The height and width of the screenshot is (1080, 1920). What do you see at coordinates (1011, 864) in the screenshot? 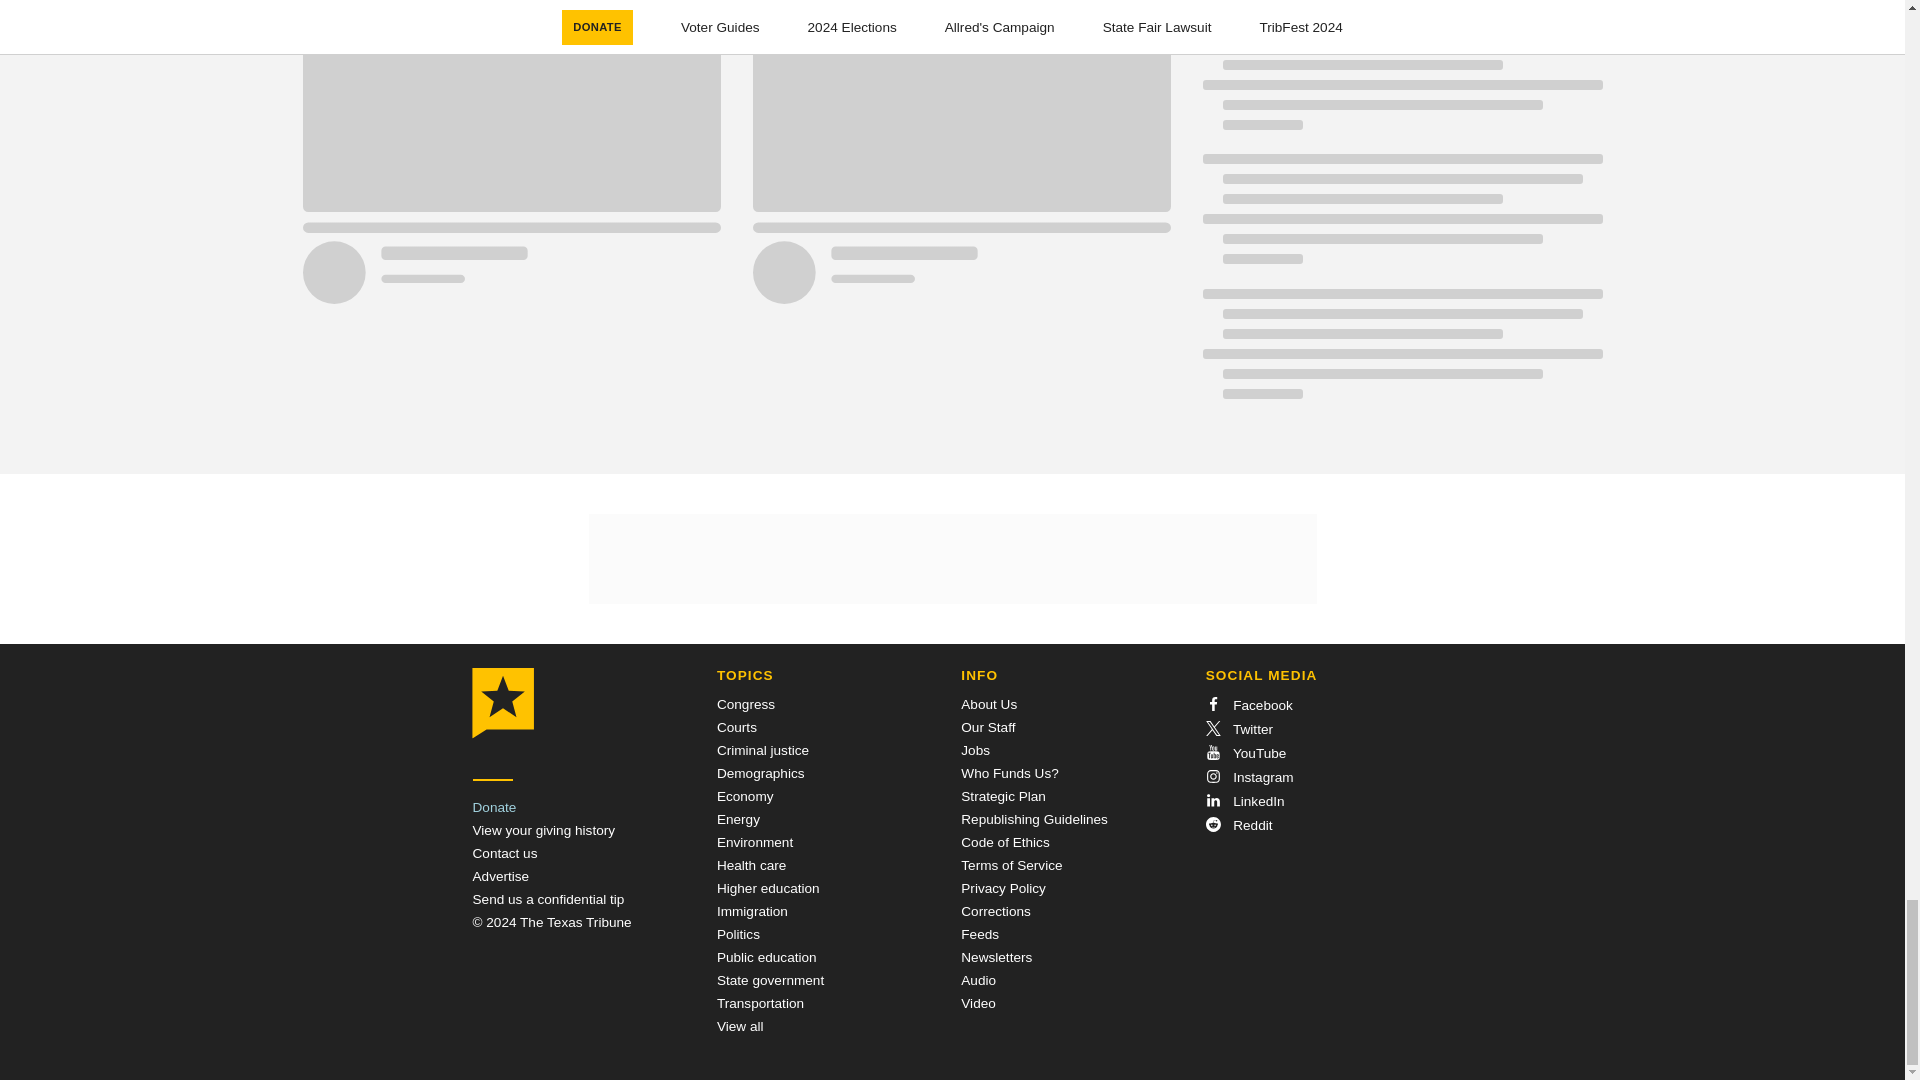
I see `Terms of Service` at bounding box center [1011, 864].